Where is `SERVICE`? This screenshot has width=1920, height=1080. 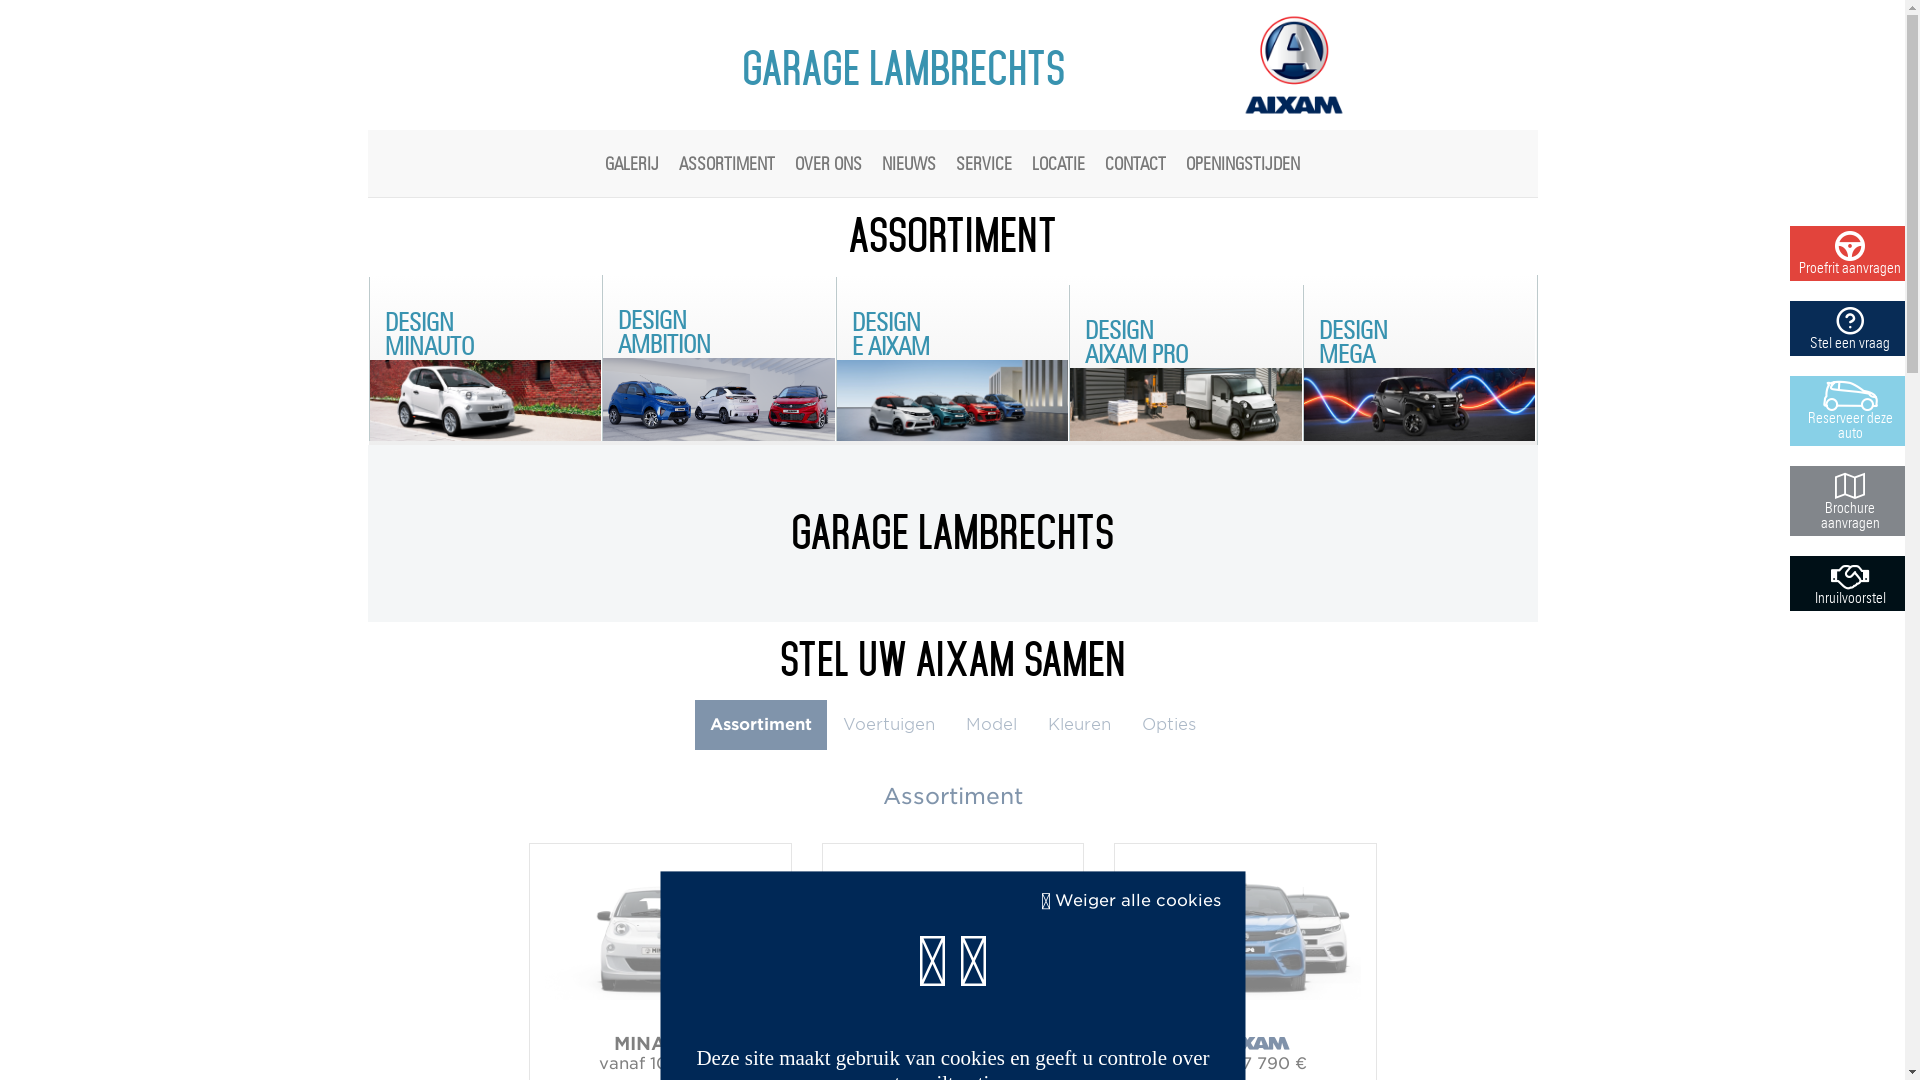
SERVICE is located at coordinates (984, 162).